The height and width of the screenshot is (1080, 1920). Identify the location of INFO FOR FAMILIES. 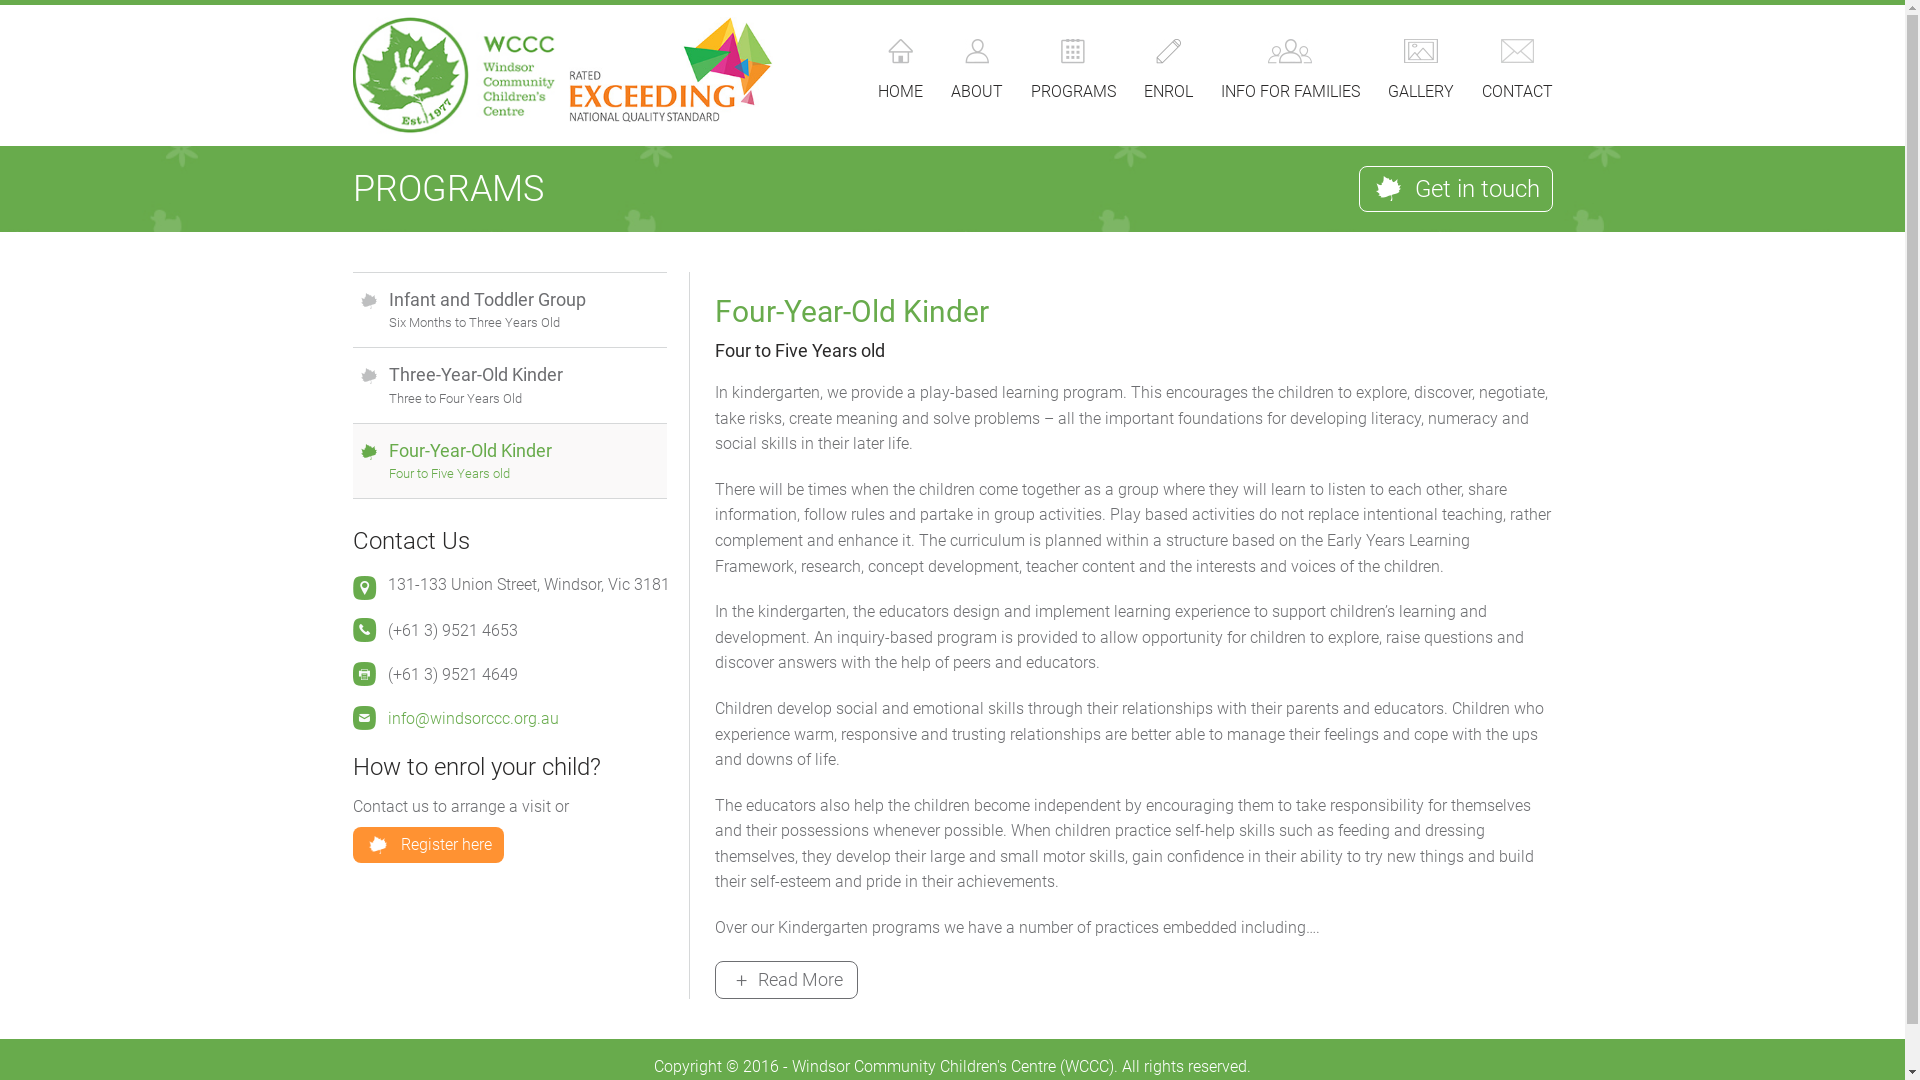
(1290, 74).